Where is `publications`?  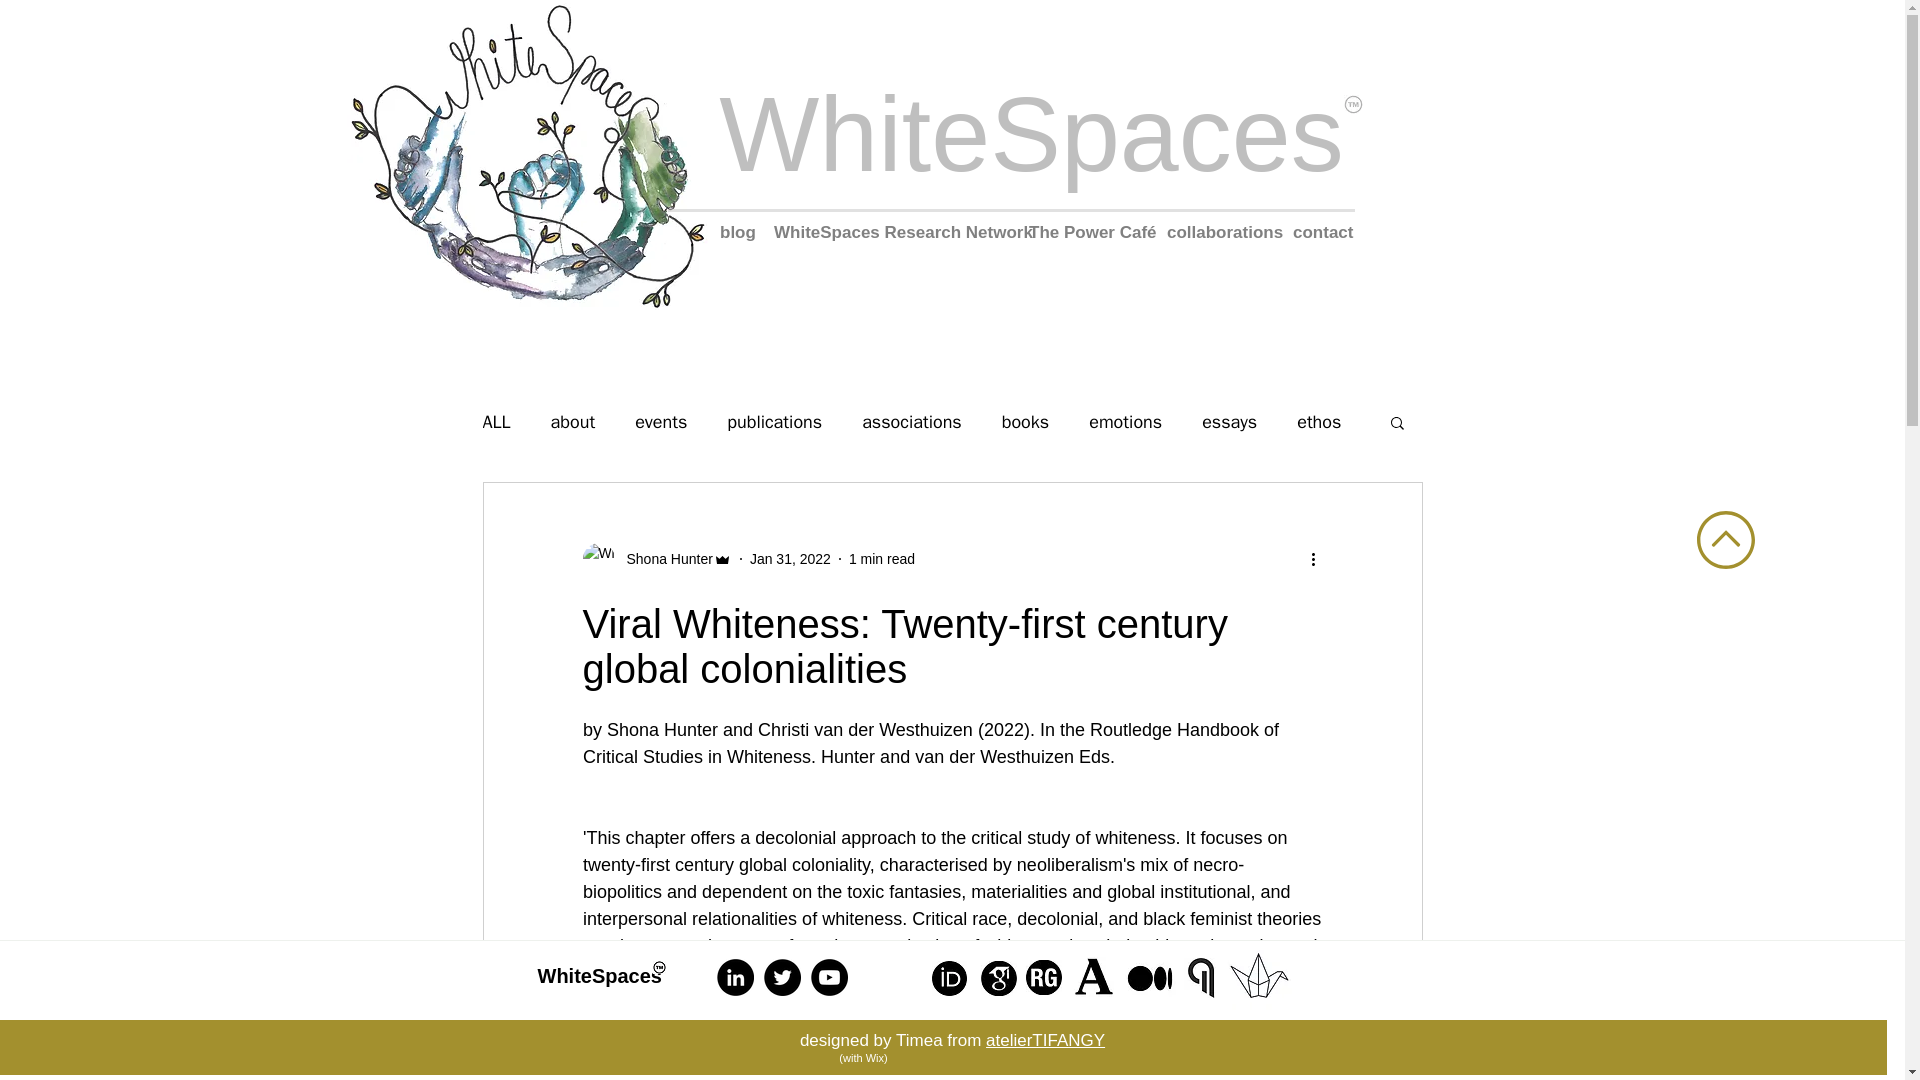 publications is located at coordinates (774, 422).